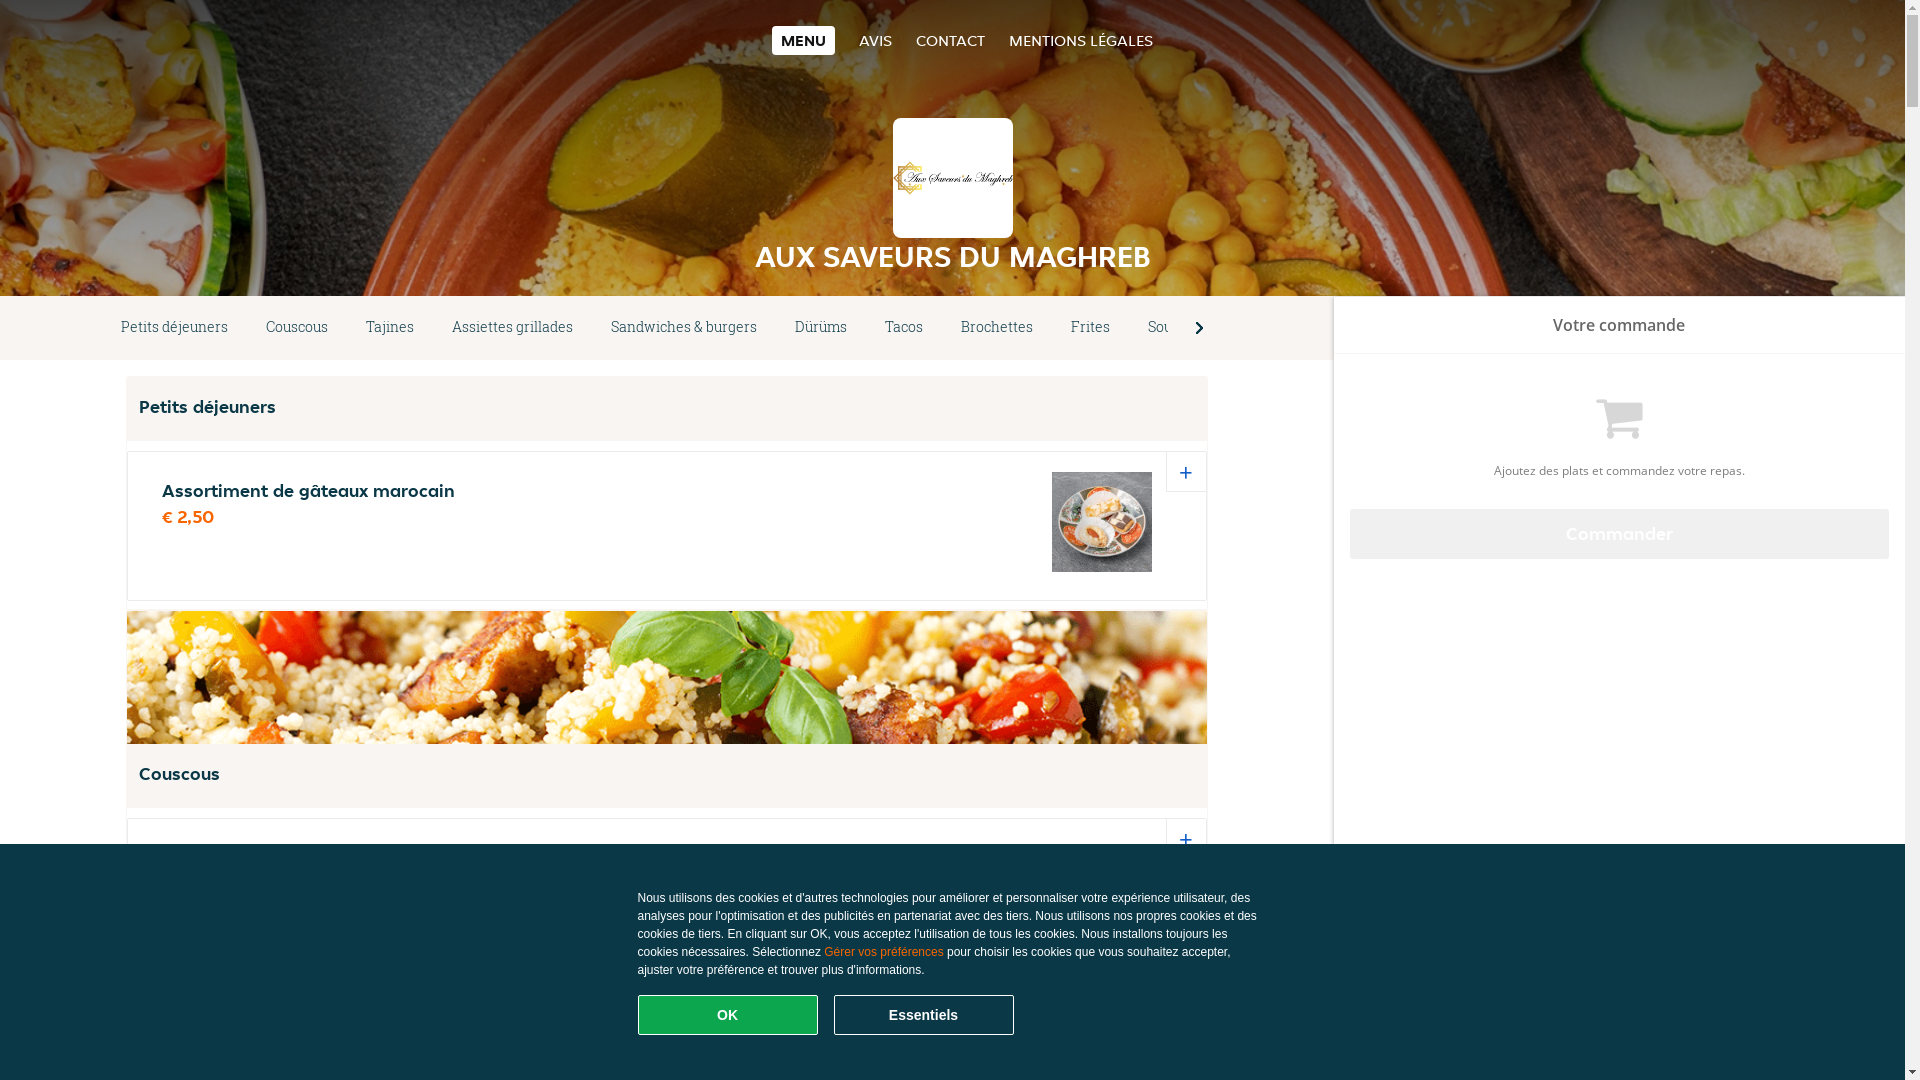 The height and width of the screenshot is (1080, 1920). I want to click on Frites, so click(1090, 328).